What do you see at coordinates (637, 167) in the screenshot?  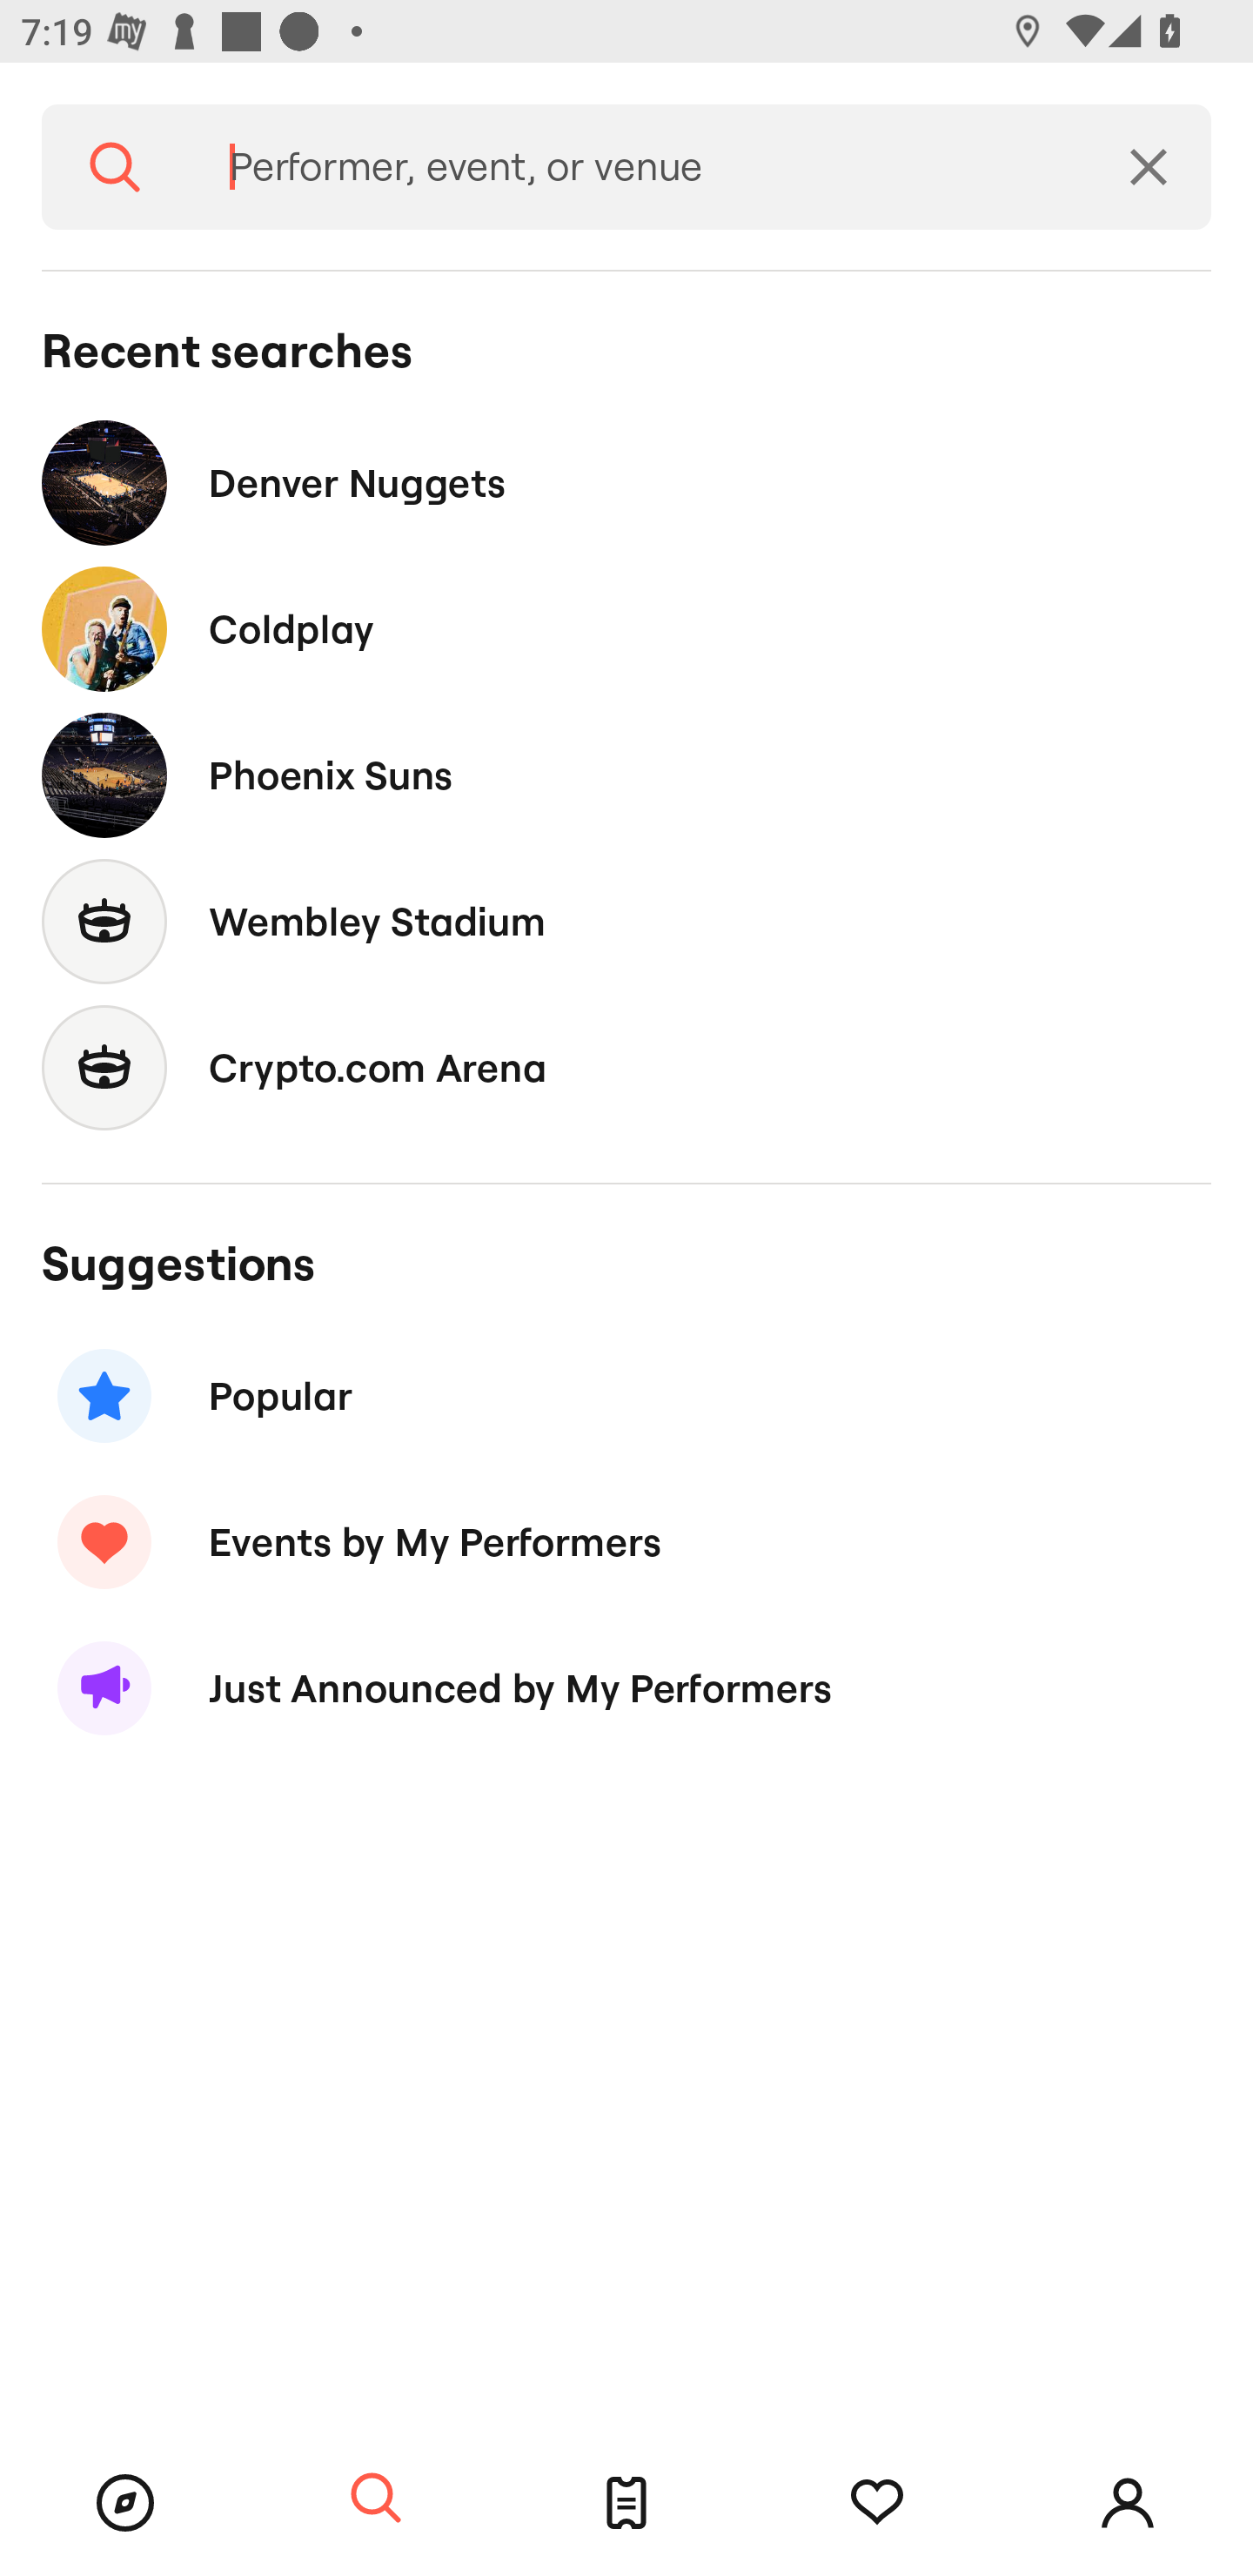 I see `Performer, event, or venue` at bounding box center [637, 167].